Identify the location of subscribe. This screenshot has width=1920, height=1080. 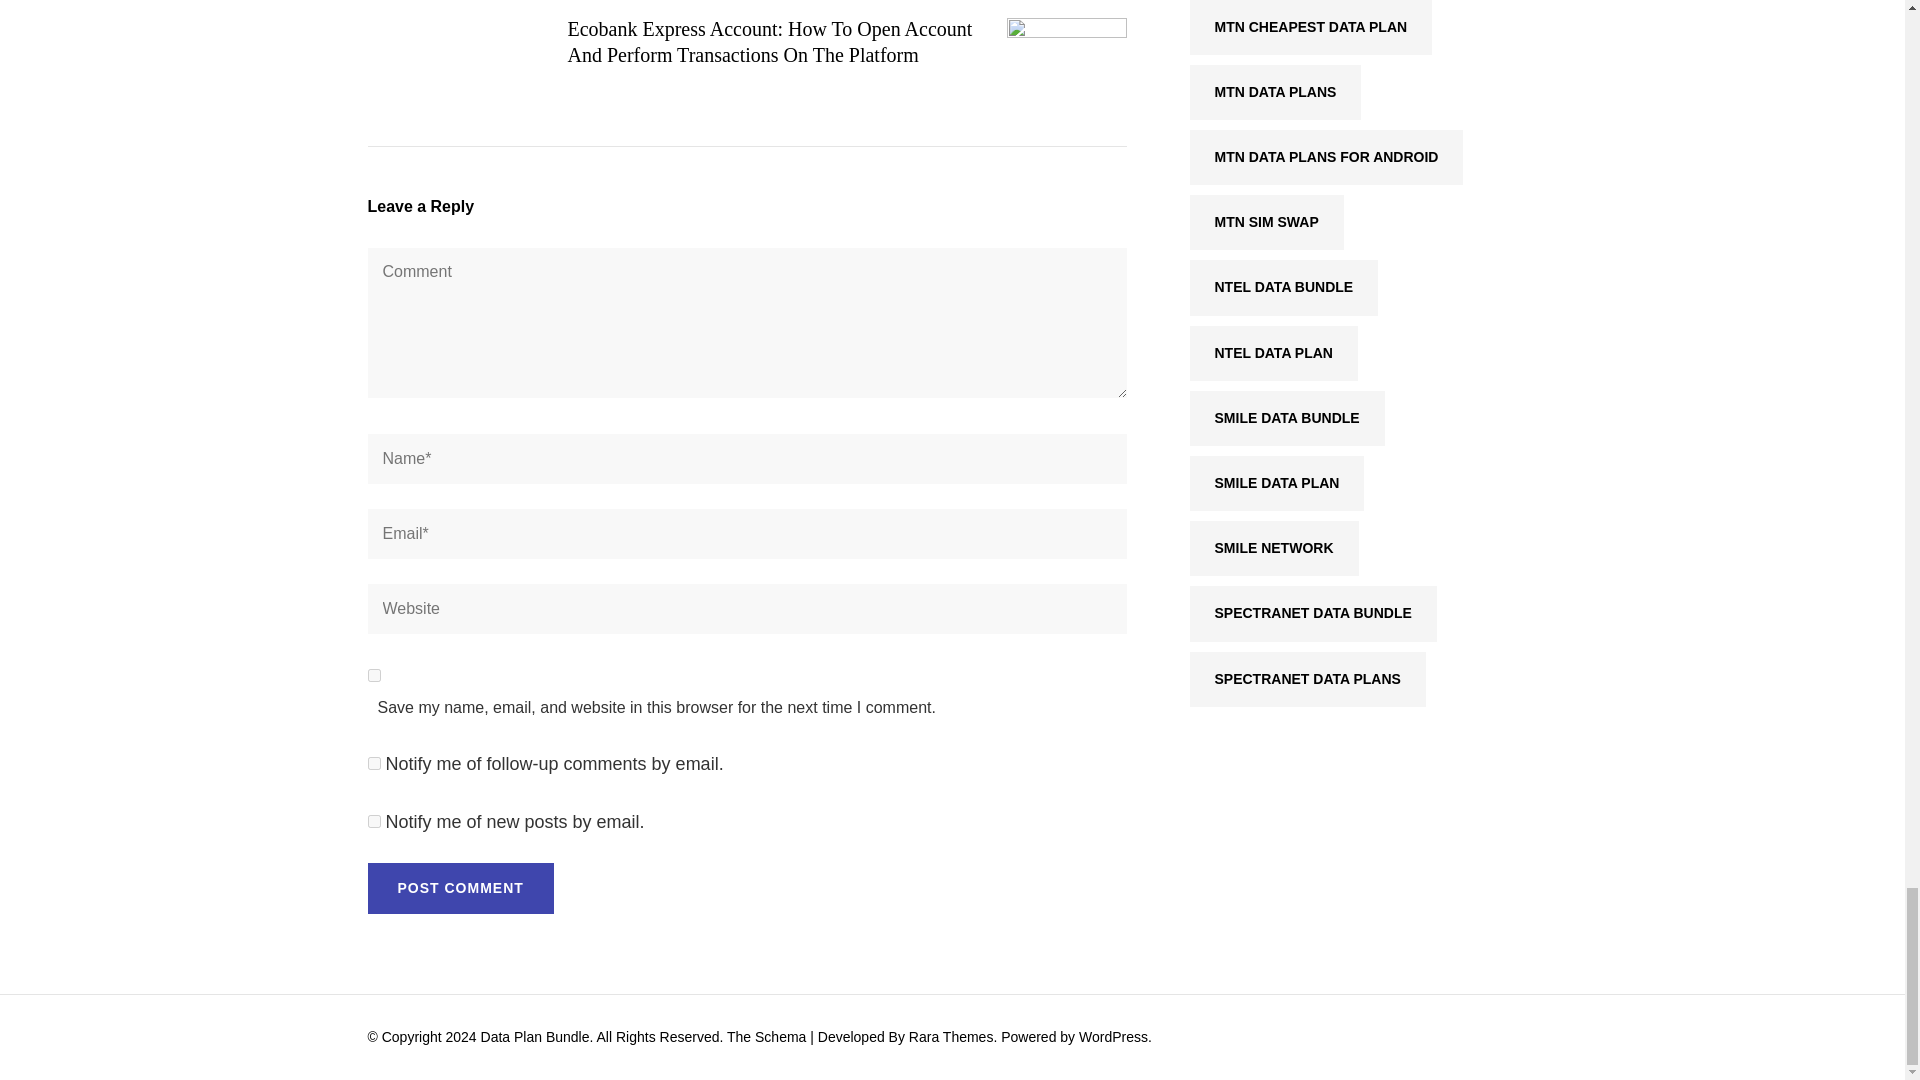
(374, 764).